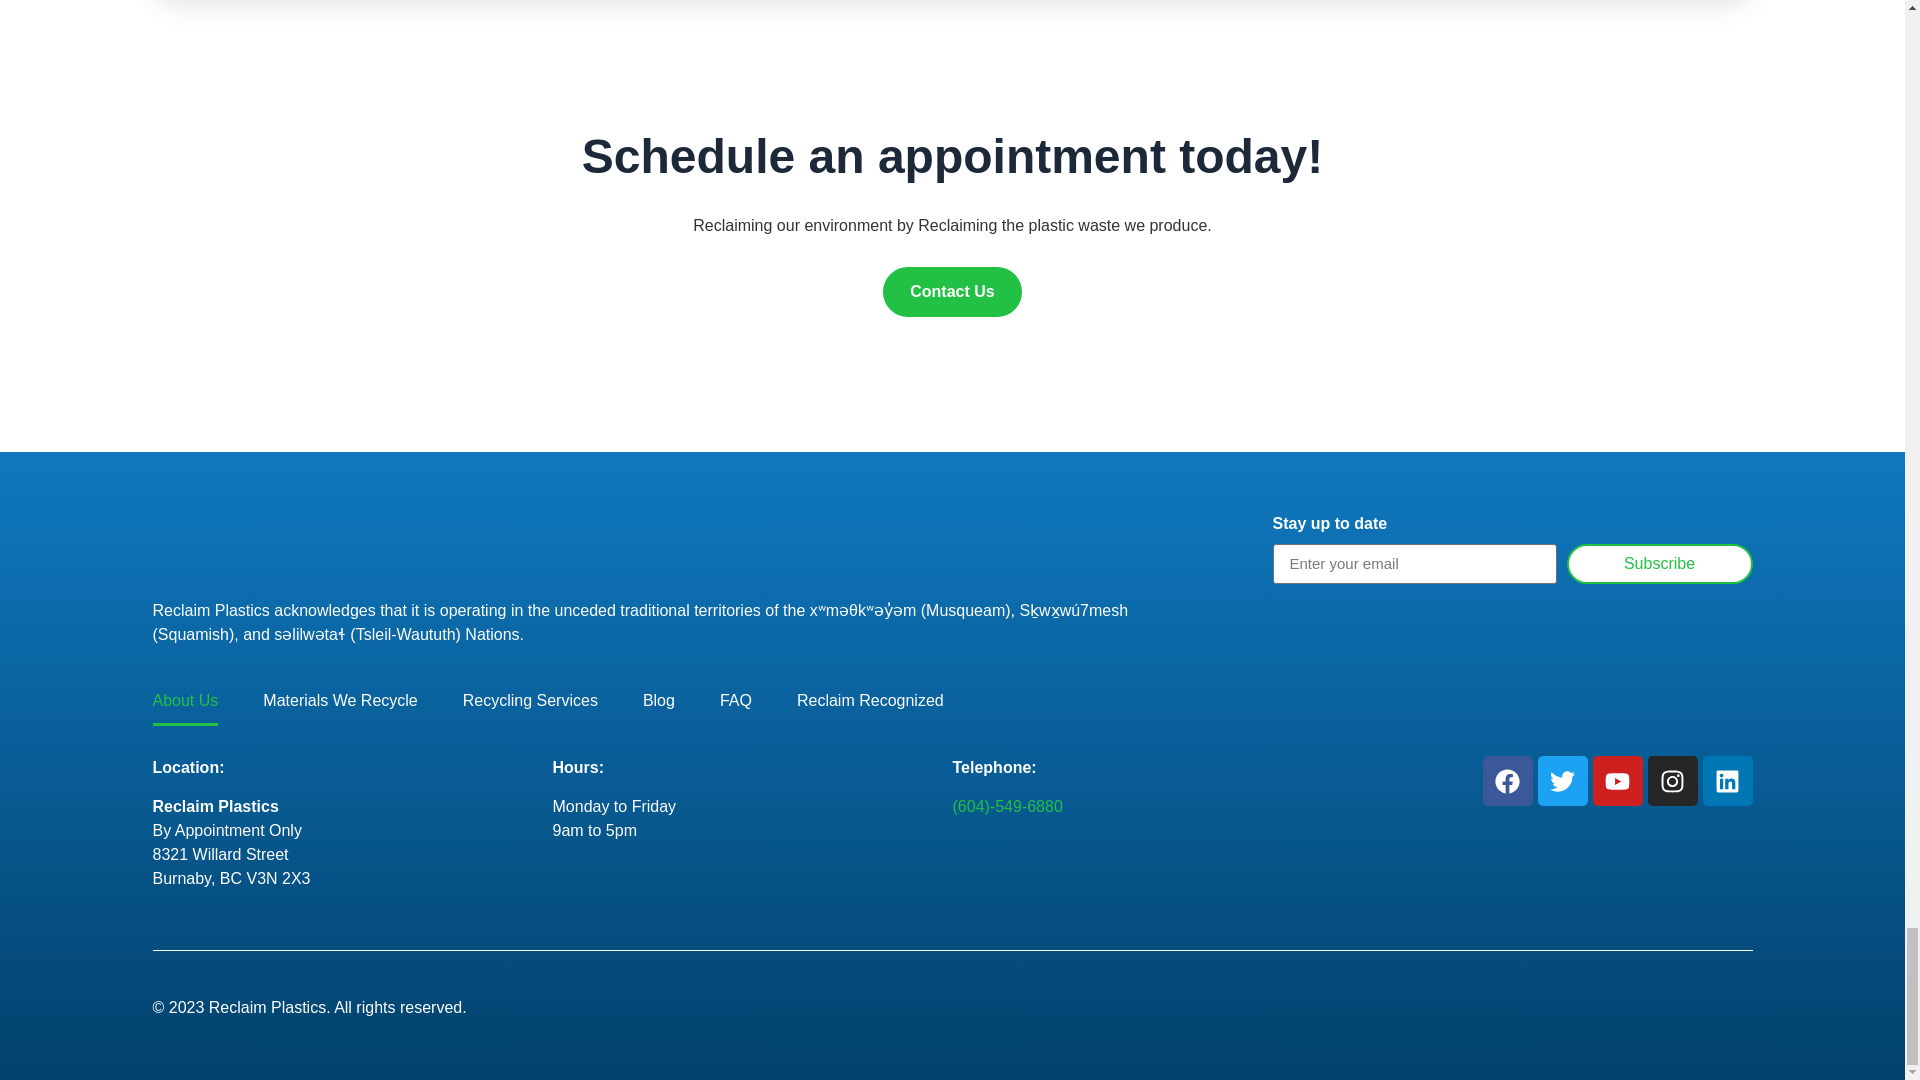  Describe the element at coordinates (530, 700) in the screenshot. I see `Recycling Services` at that location.